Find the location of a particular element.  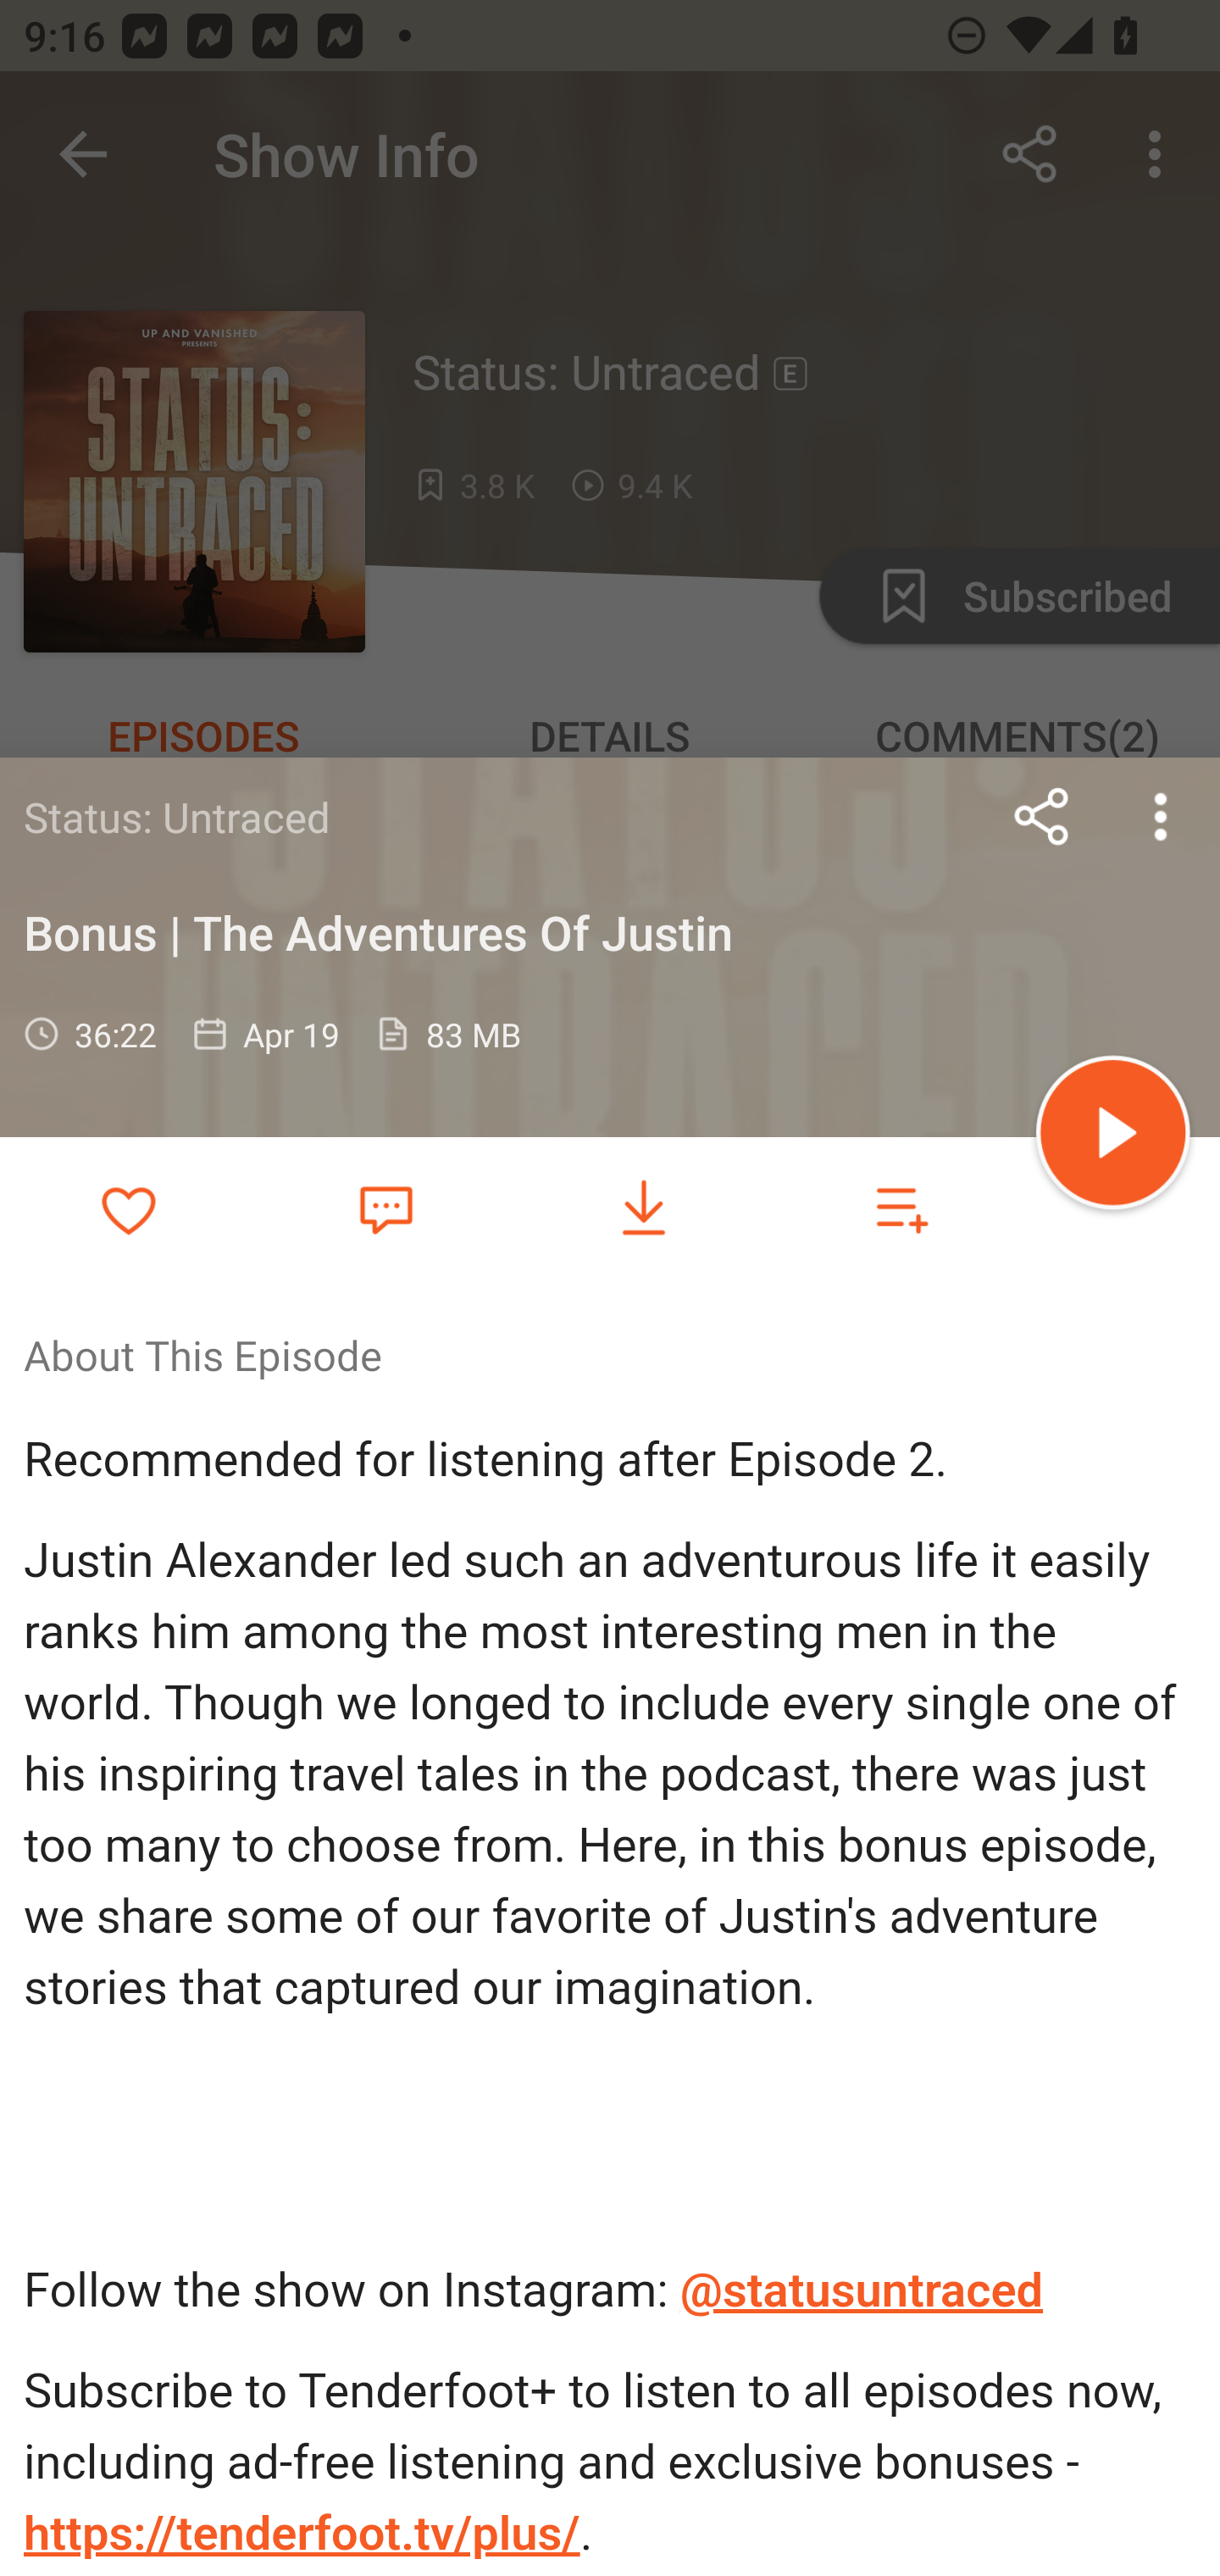

Play is located at coordinates (1113, 1137).